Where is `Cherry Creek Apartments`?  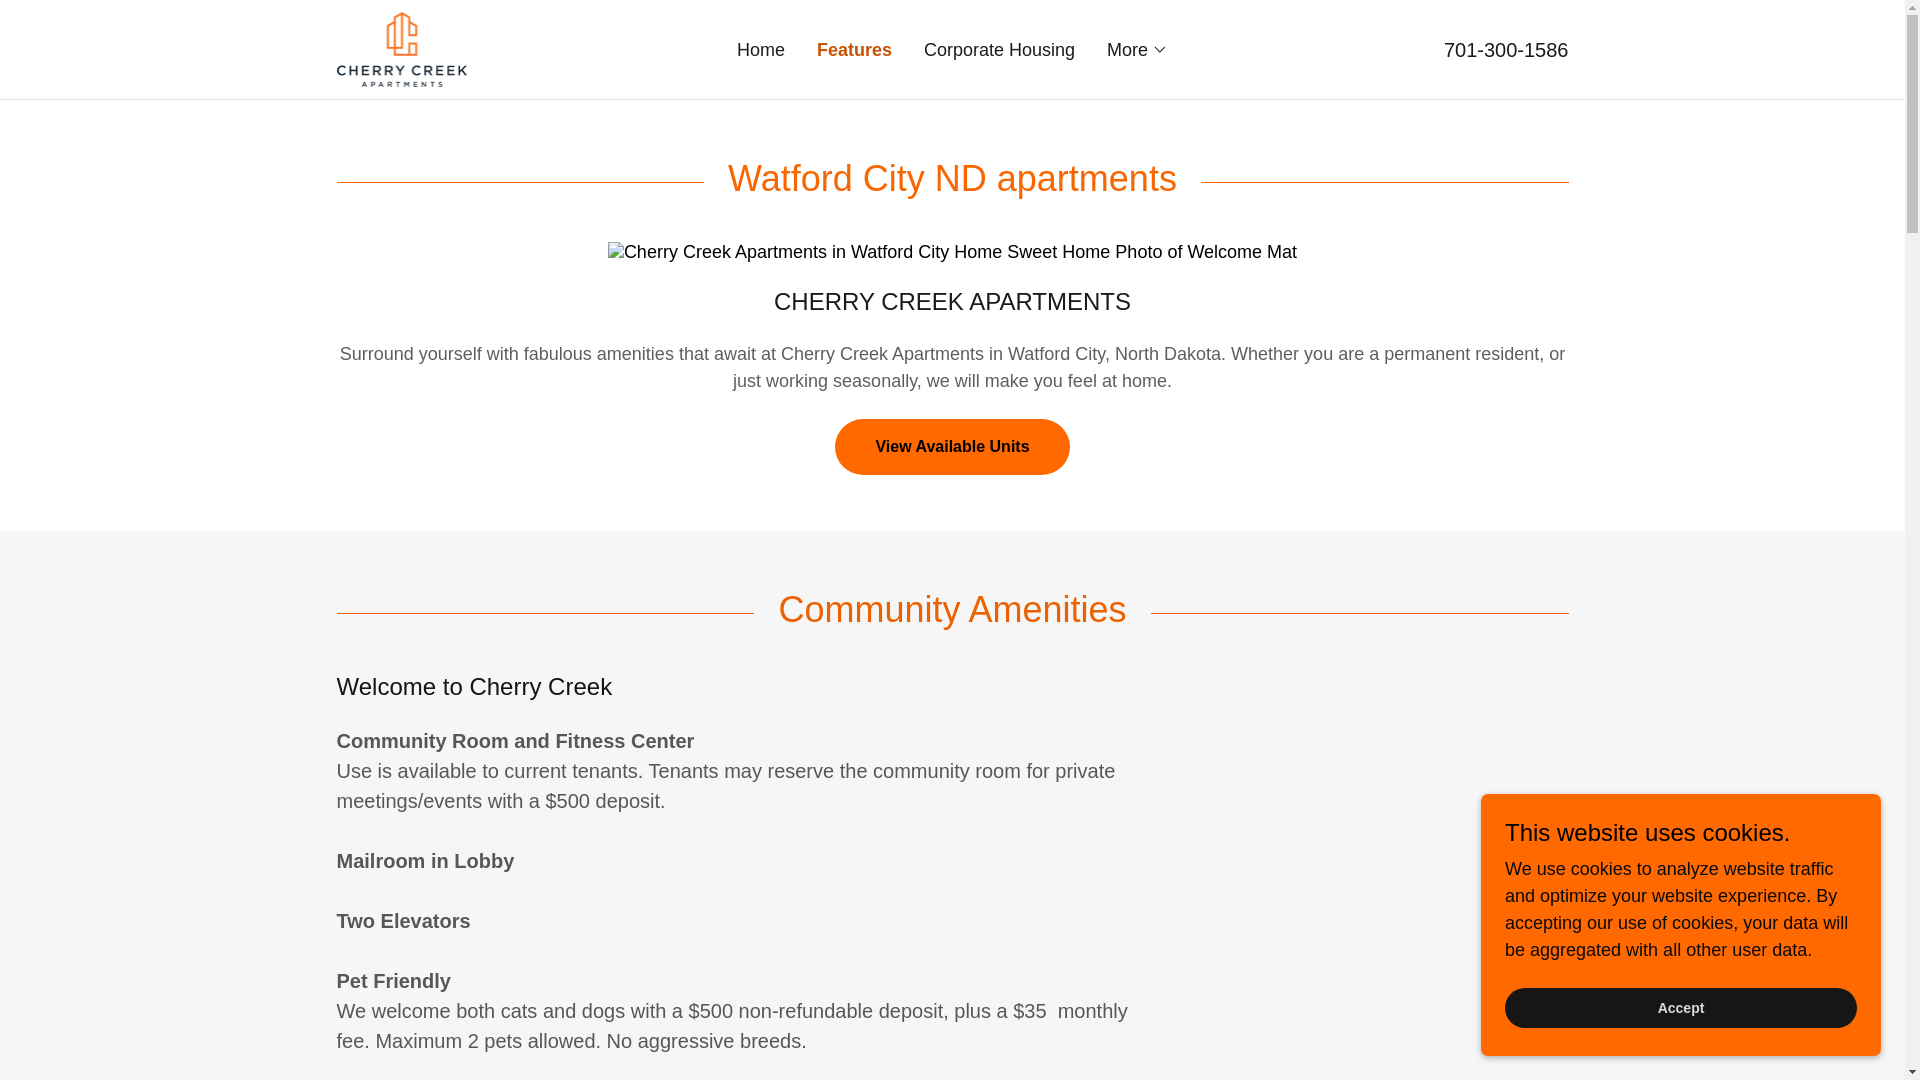 Cherry Creek Apartments is located at coordinates (401, 48).